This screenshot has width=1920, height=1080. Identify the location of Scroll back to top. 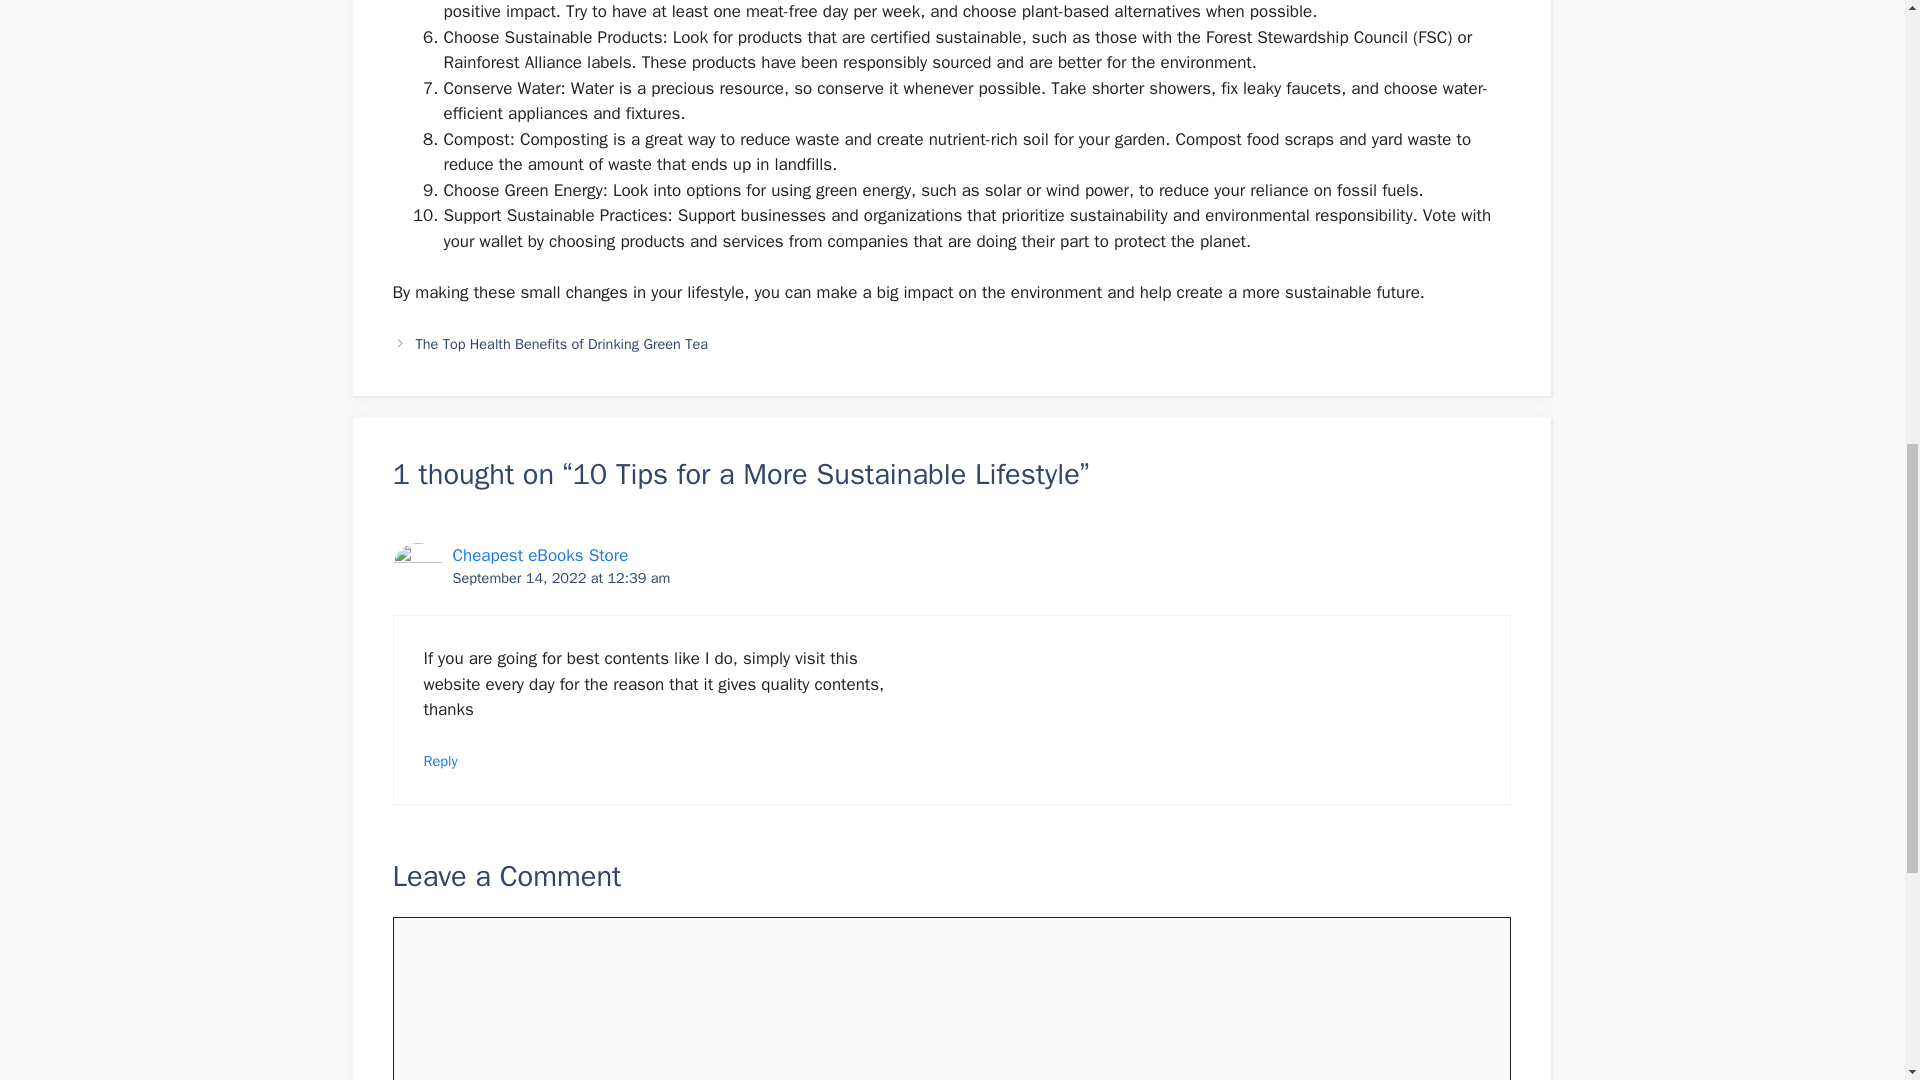
(1855, 949).